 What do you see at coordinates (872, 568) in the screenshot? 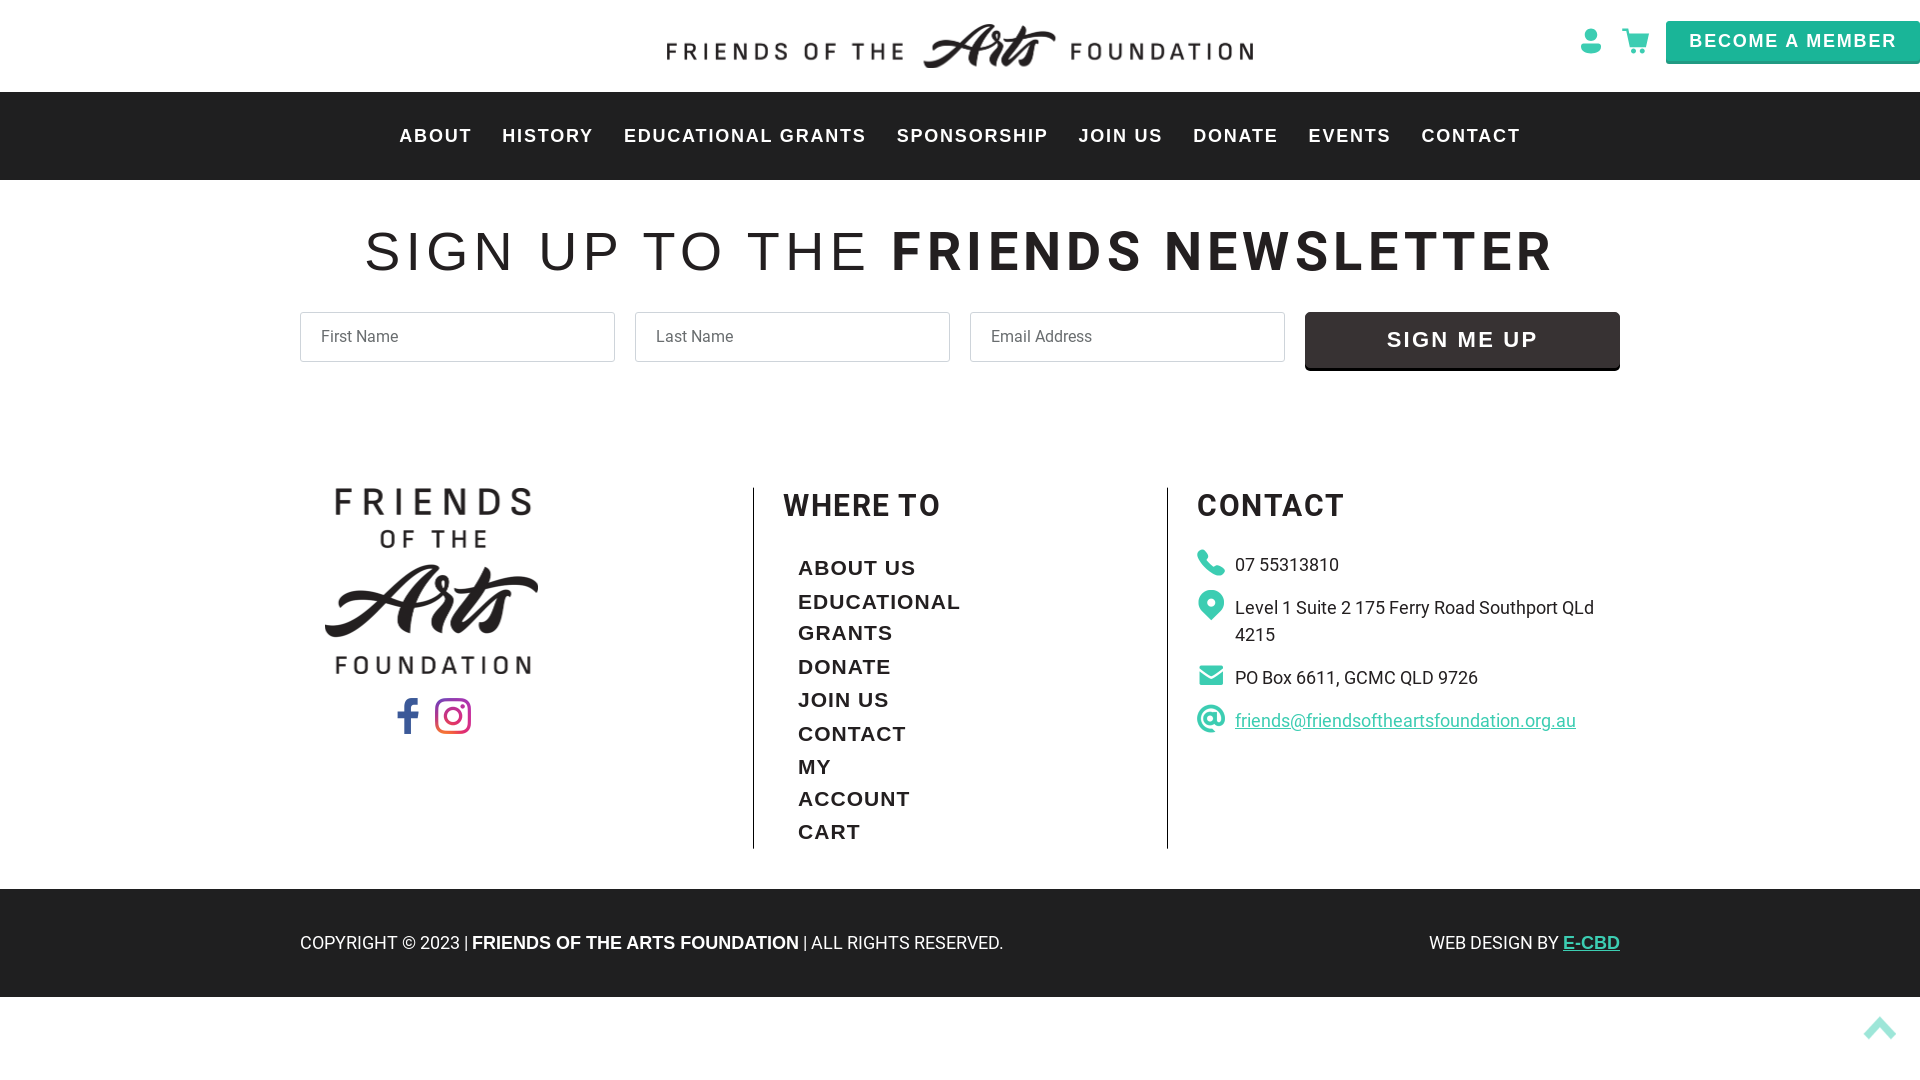
I see `ABOUT US` at bounding box center [872, 568].